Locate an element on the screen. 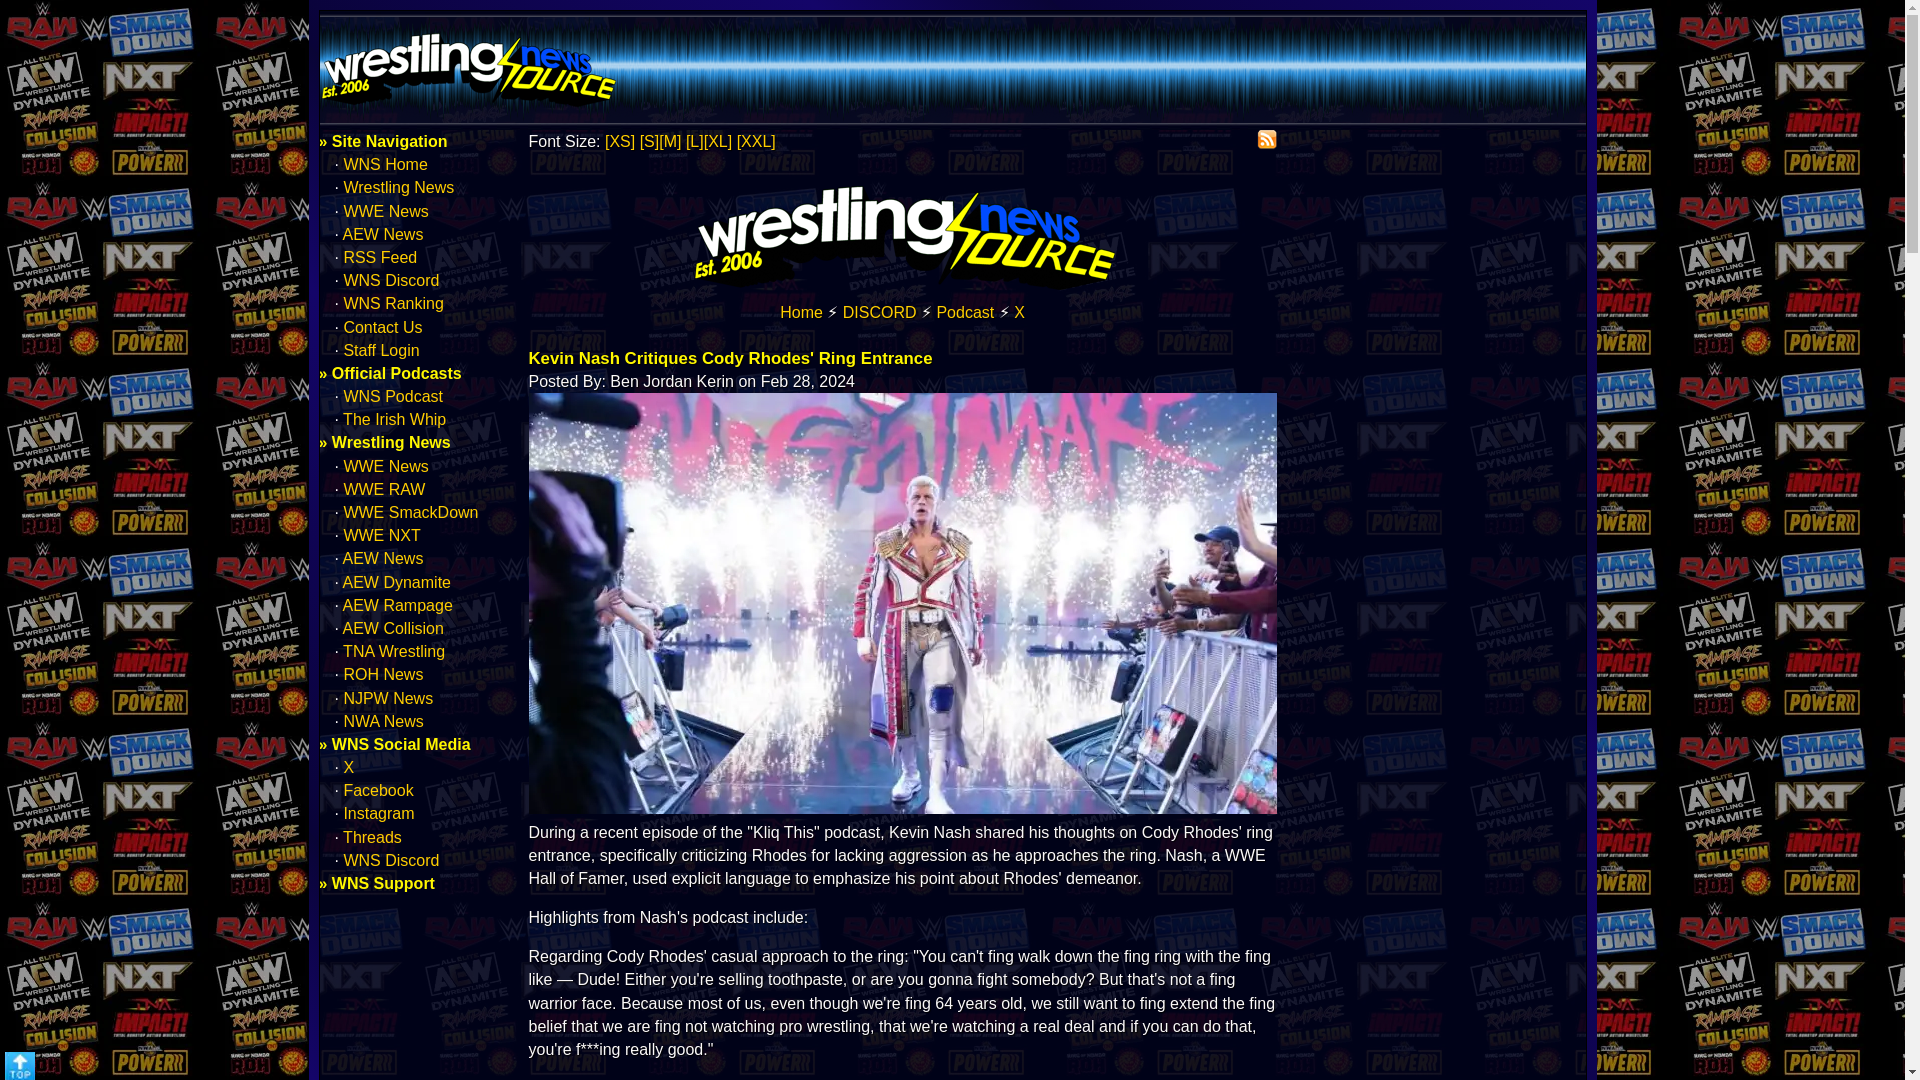 This screenshot has width=1920, height=1080. AEW Dynamite is located at coordinates (397, 582).